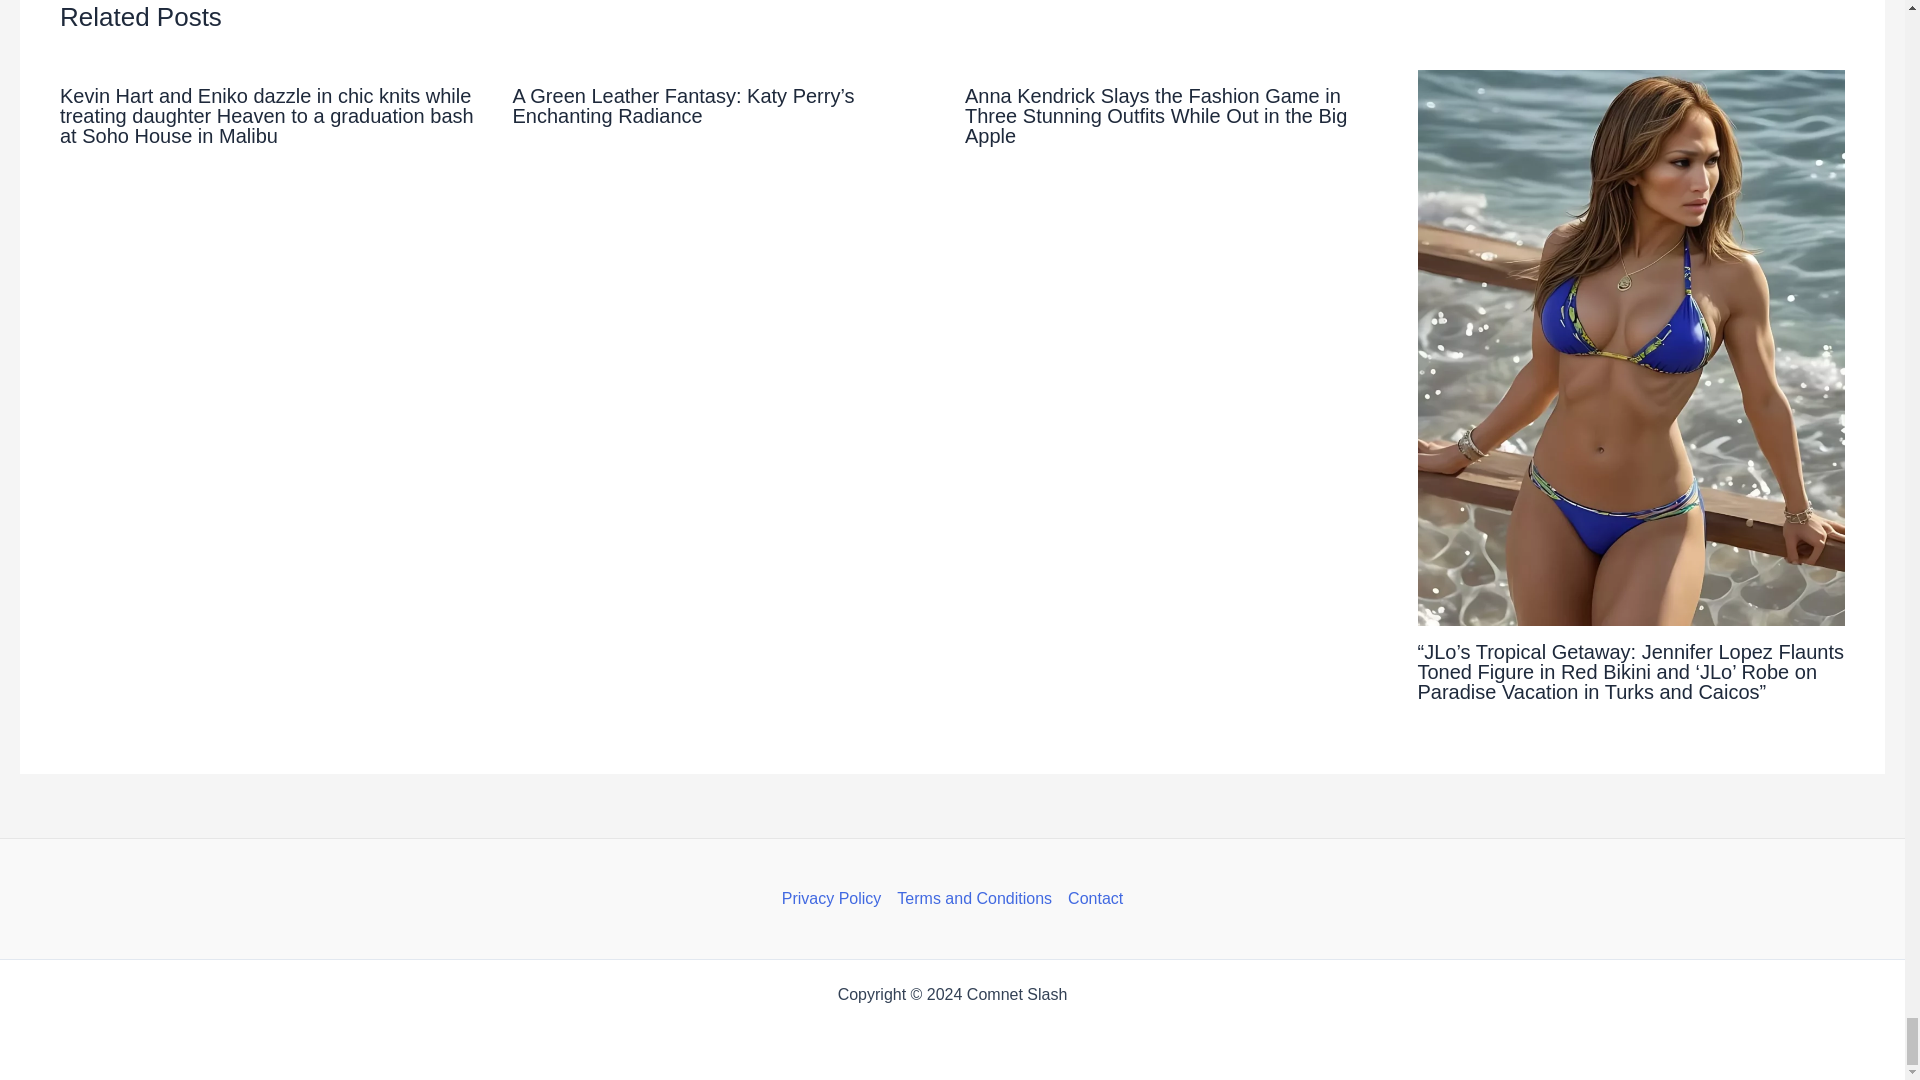 The height and width of the screenshot is (1080, 1920). I want to click on Terms and Conditions, so click(974, 898).